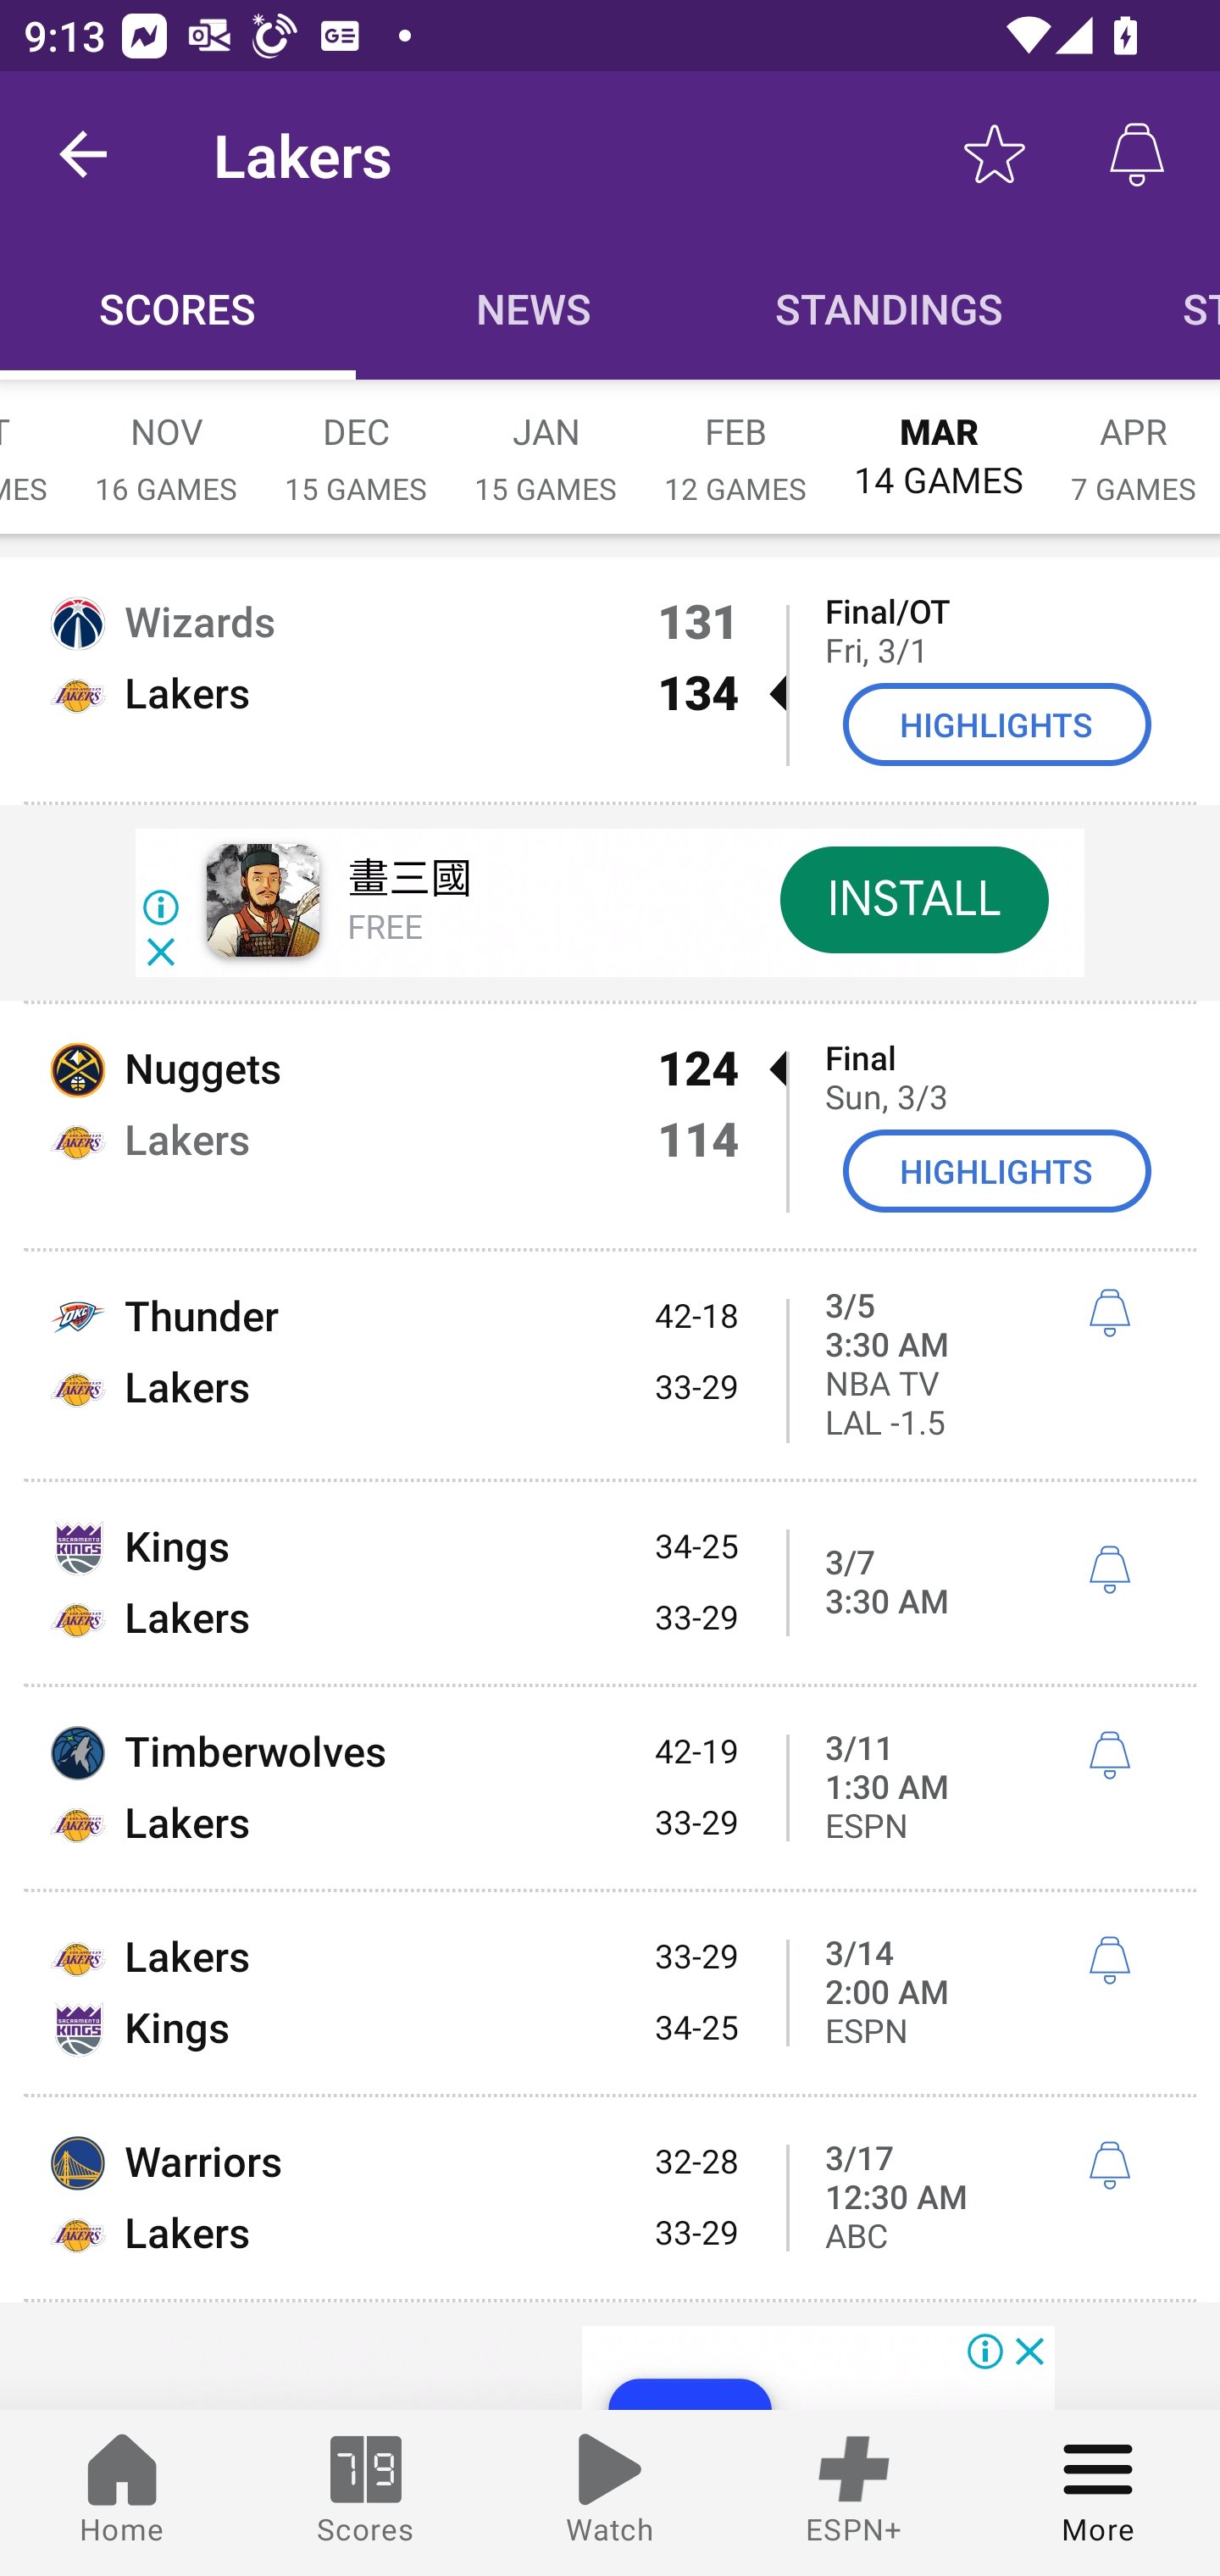  What do you see at coordinates (995, 154) in the screenshot?
I see `Favorite toggle` at bounding box center [995, 154].